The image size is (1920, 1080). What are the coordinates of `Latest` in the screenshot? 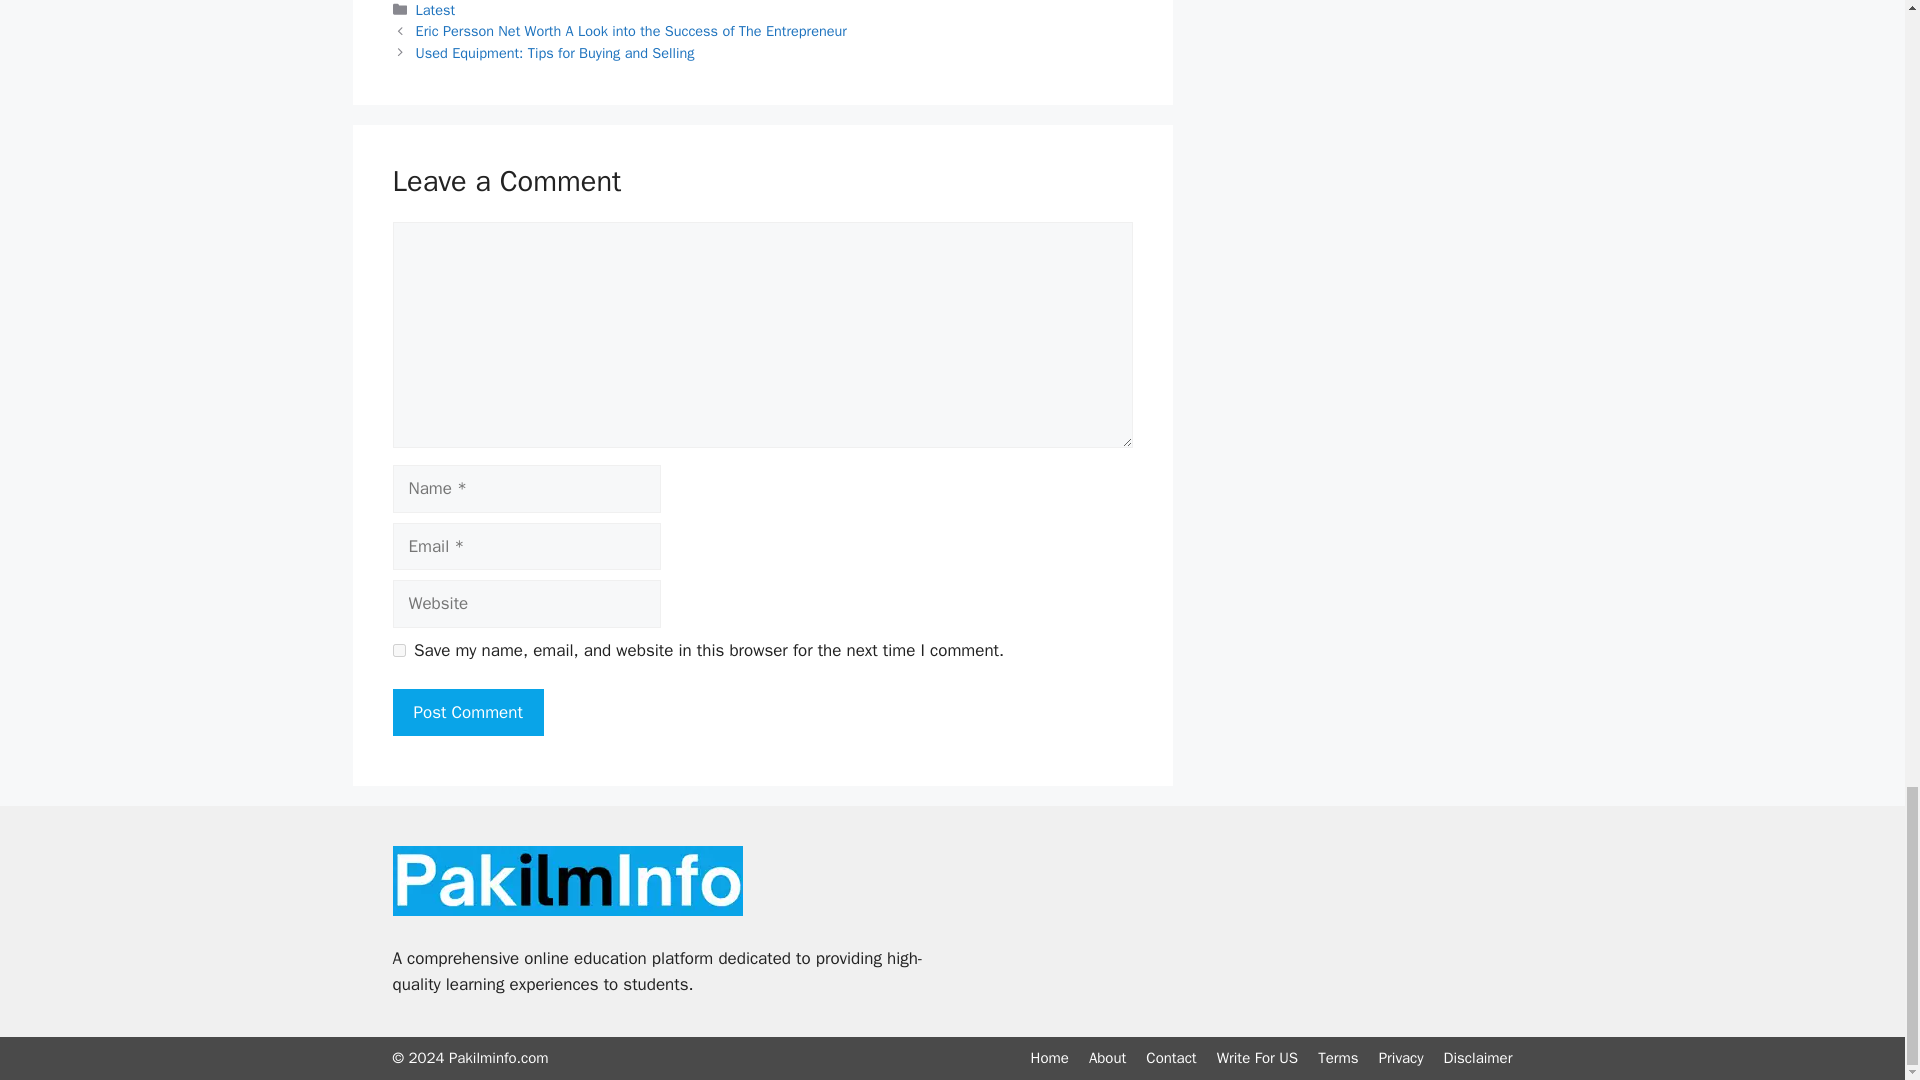 It's located at (436, 10).